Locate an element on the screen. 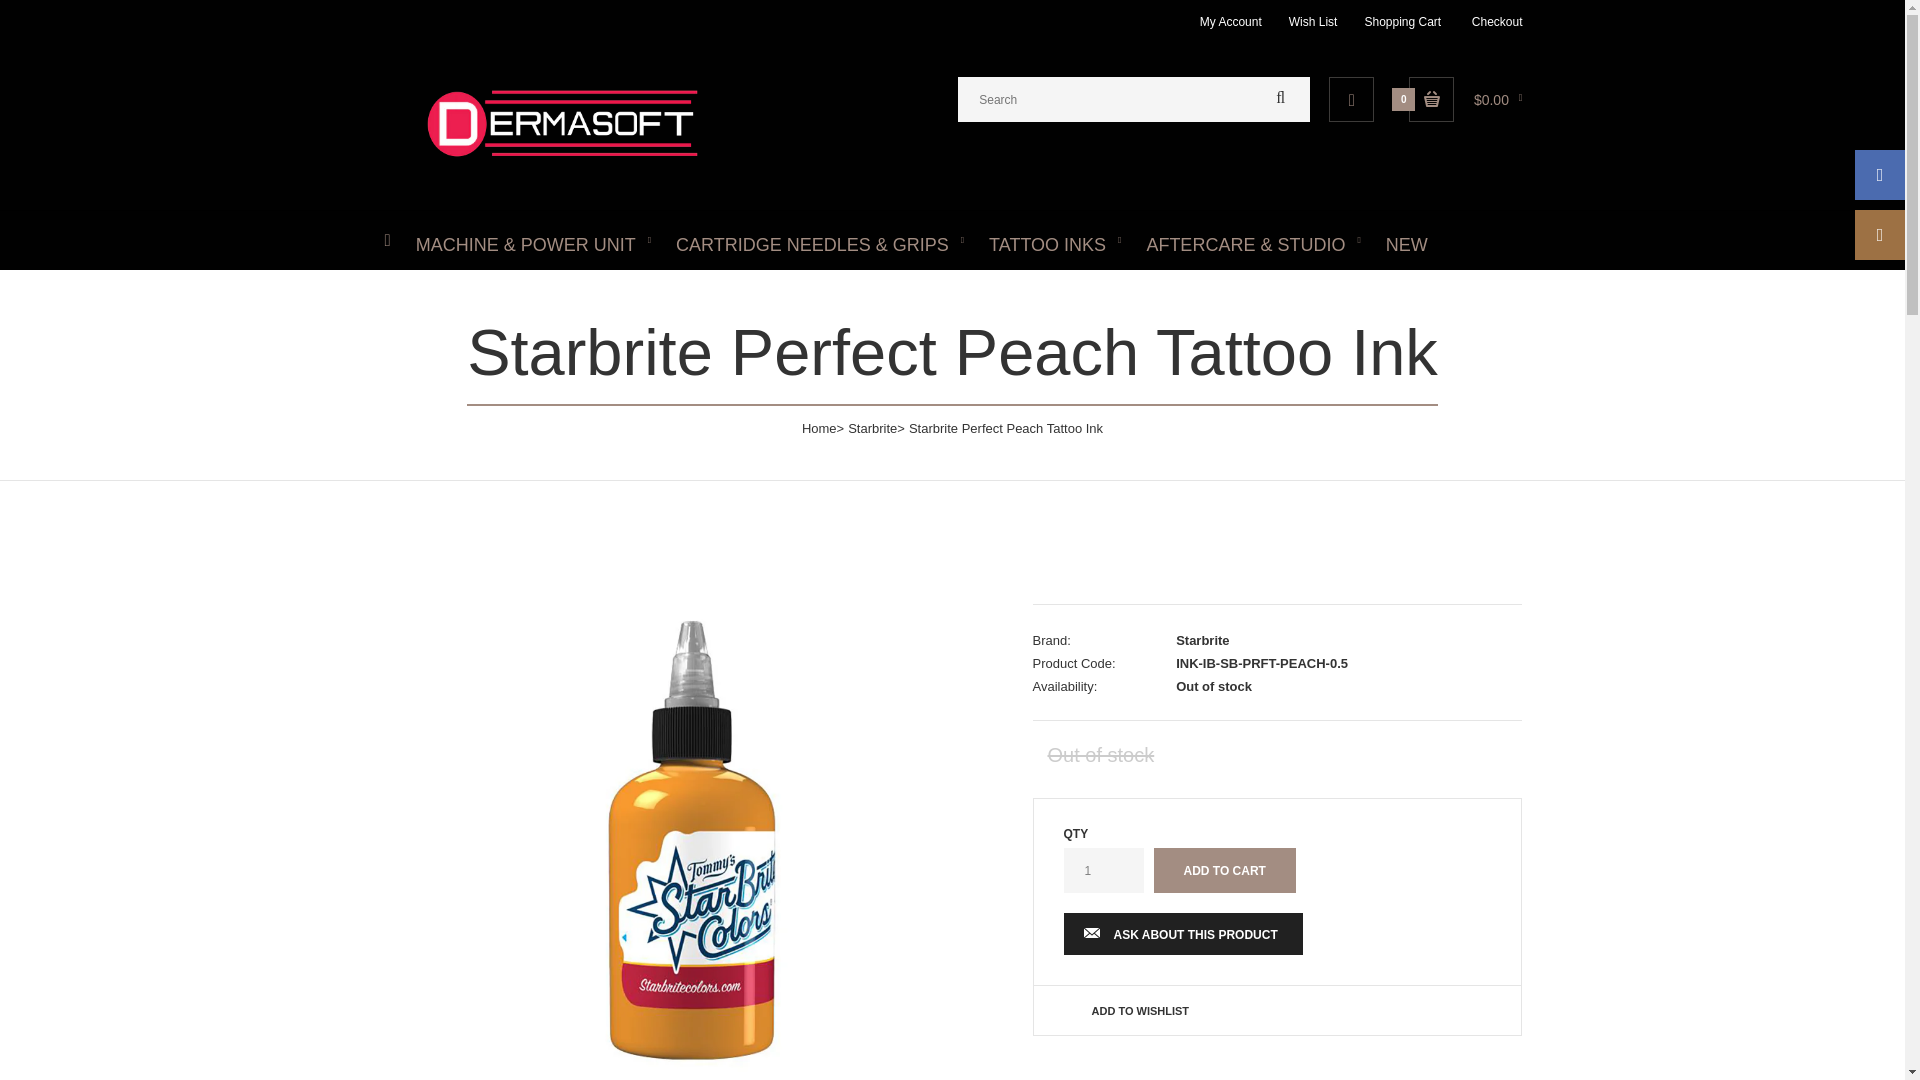  Shopping Cart is located at coordinates (1402, 22).